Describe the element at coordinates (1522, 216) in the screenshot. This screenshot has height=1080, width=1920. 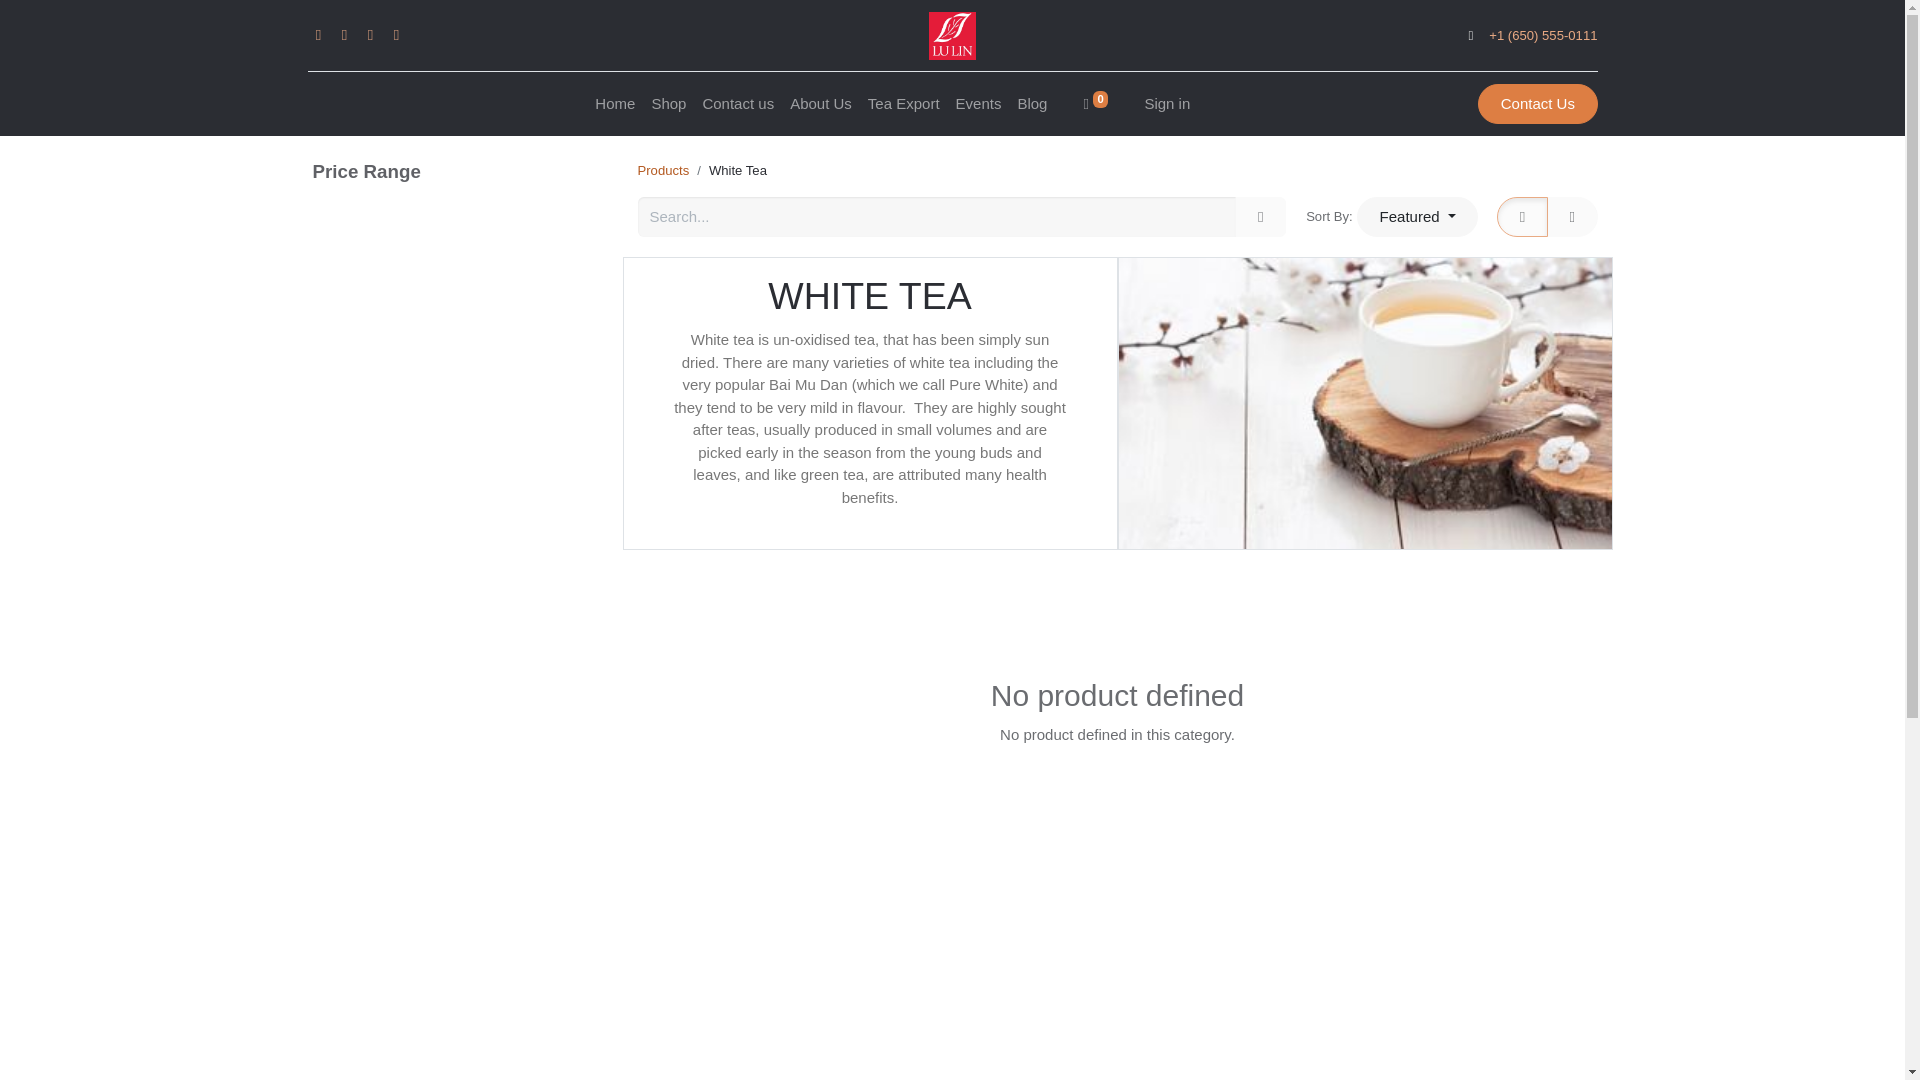
I see `Grid` at that location.